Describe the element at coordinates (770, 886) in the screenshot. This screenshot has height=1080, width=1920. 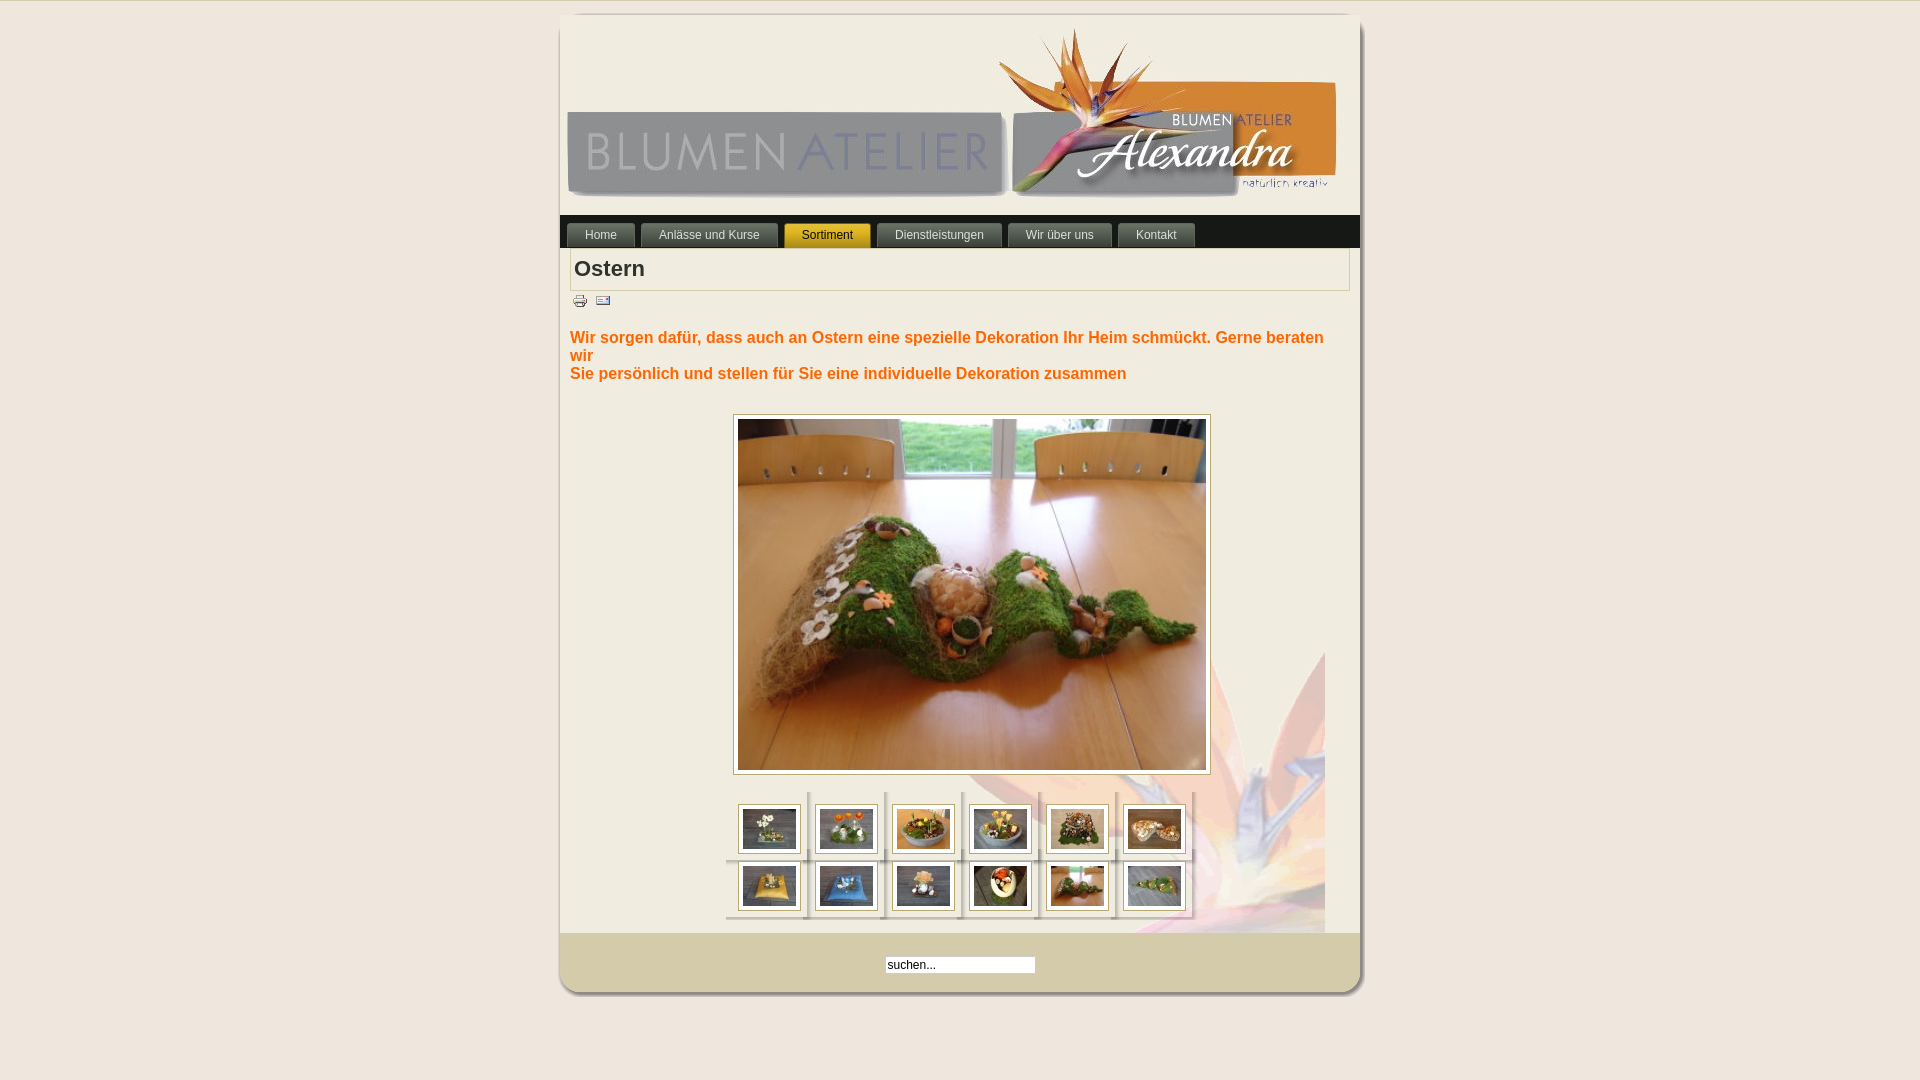
I see `kissen_hase` at that location.